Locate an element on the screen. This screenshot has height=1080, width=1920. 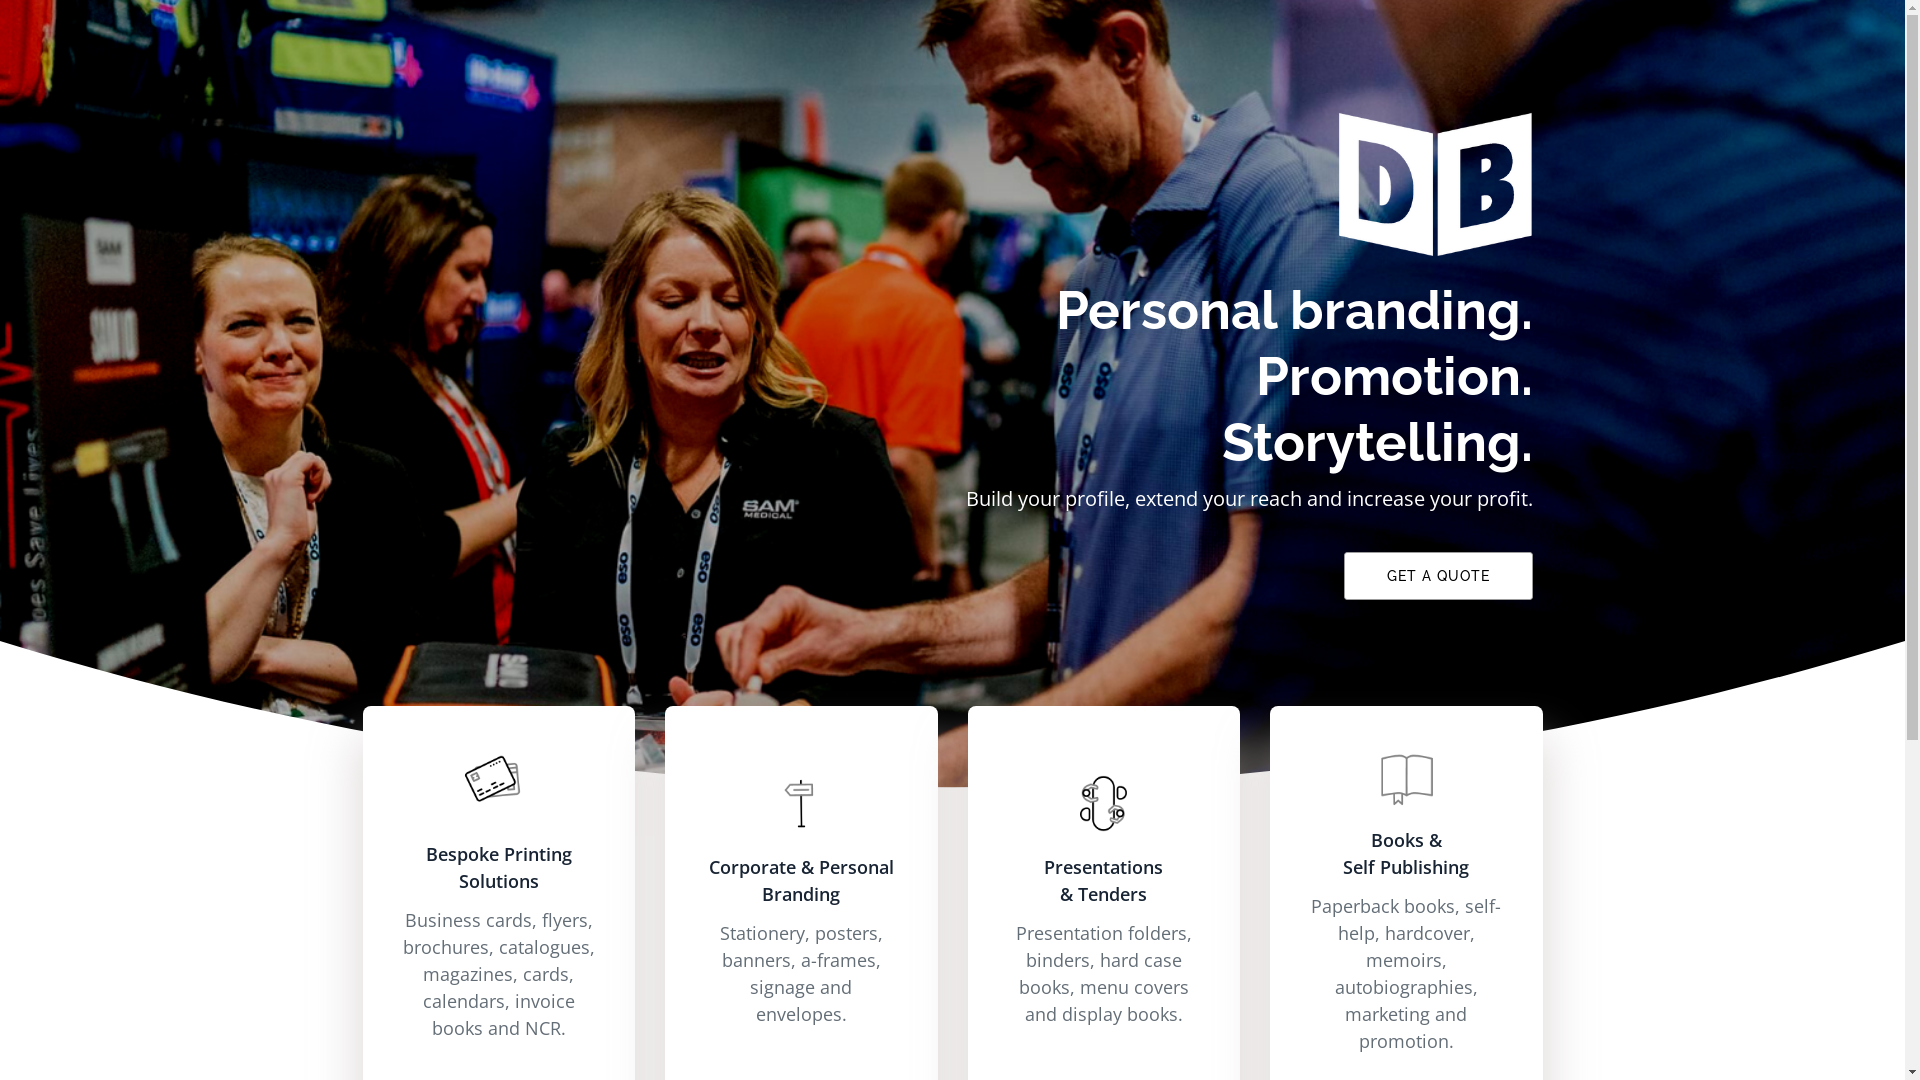
GET A QUOTE is located at coordinates (1438, 576).